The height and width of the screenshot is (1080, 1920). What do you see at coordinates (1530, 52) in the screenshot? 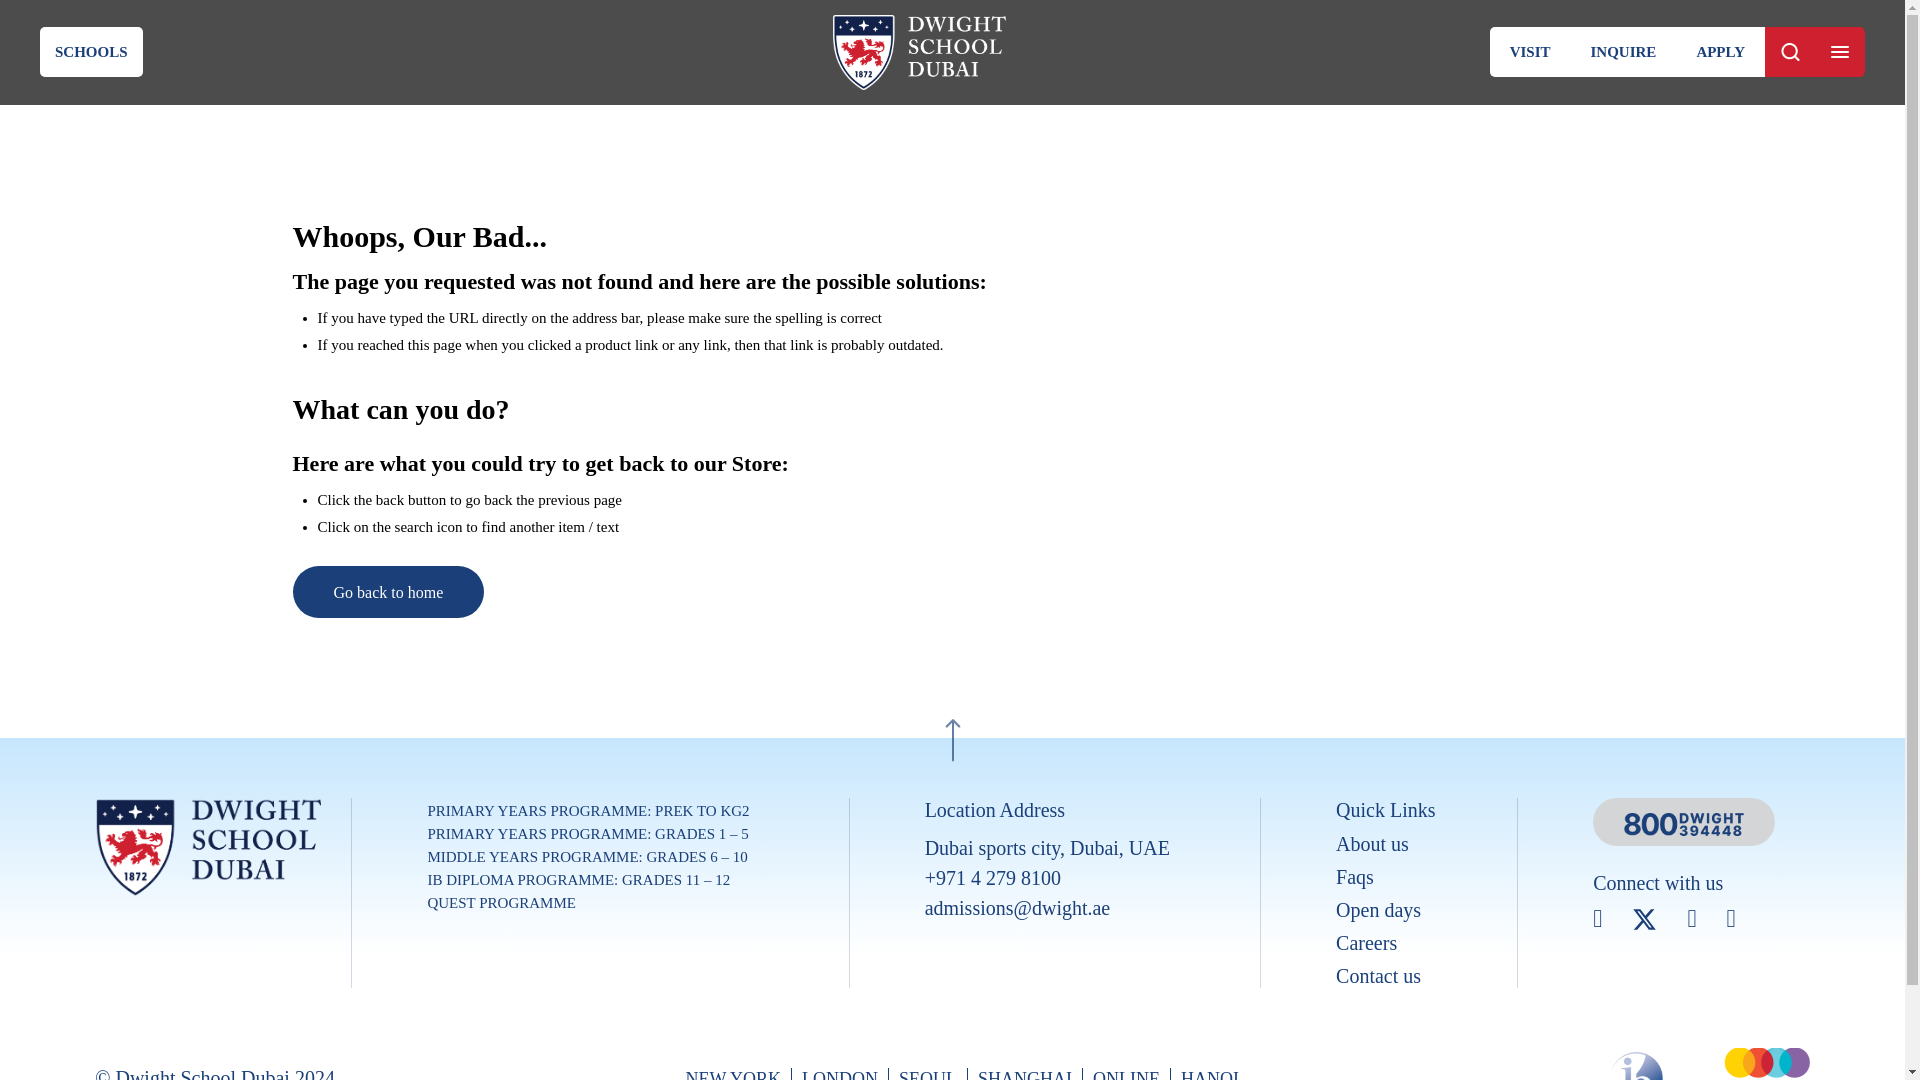
I see `VISIT` at bounding box center [1530, 52].